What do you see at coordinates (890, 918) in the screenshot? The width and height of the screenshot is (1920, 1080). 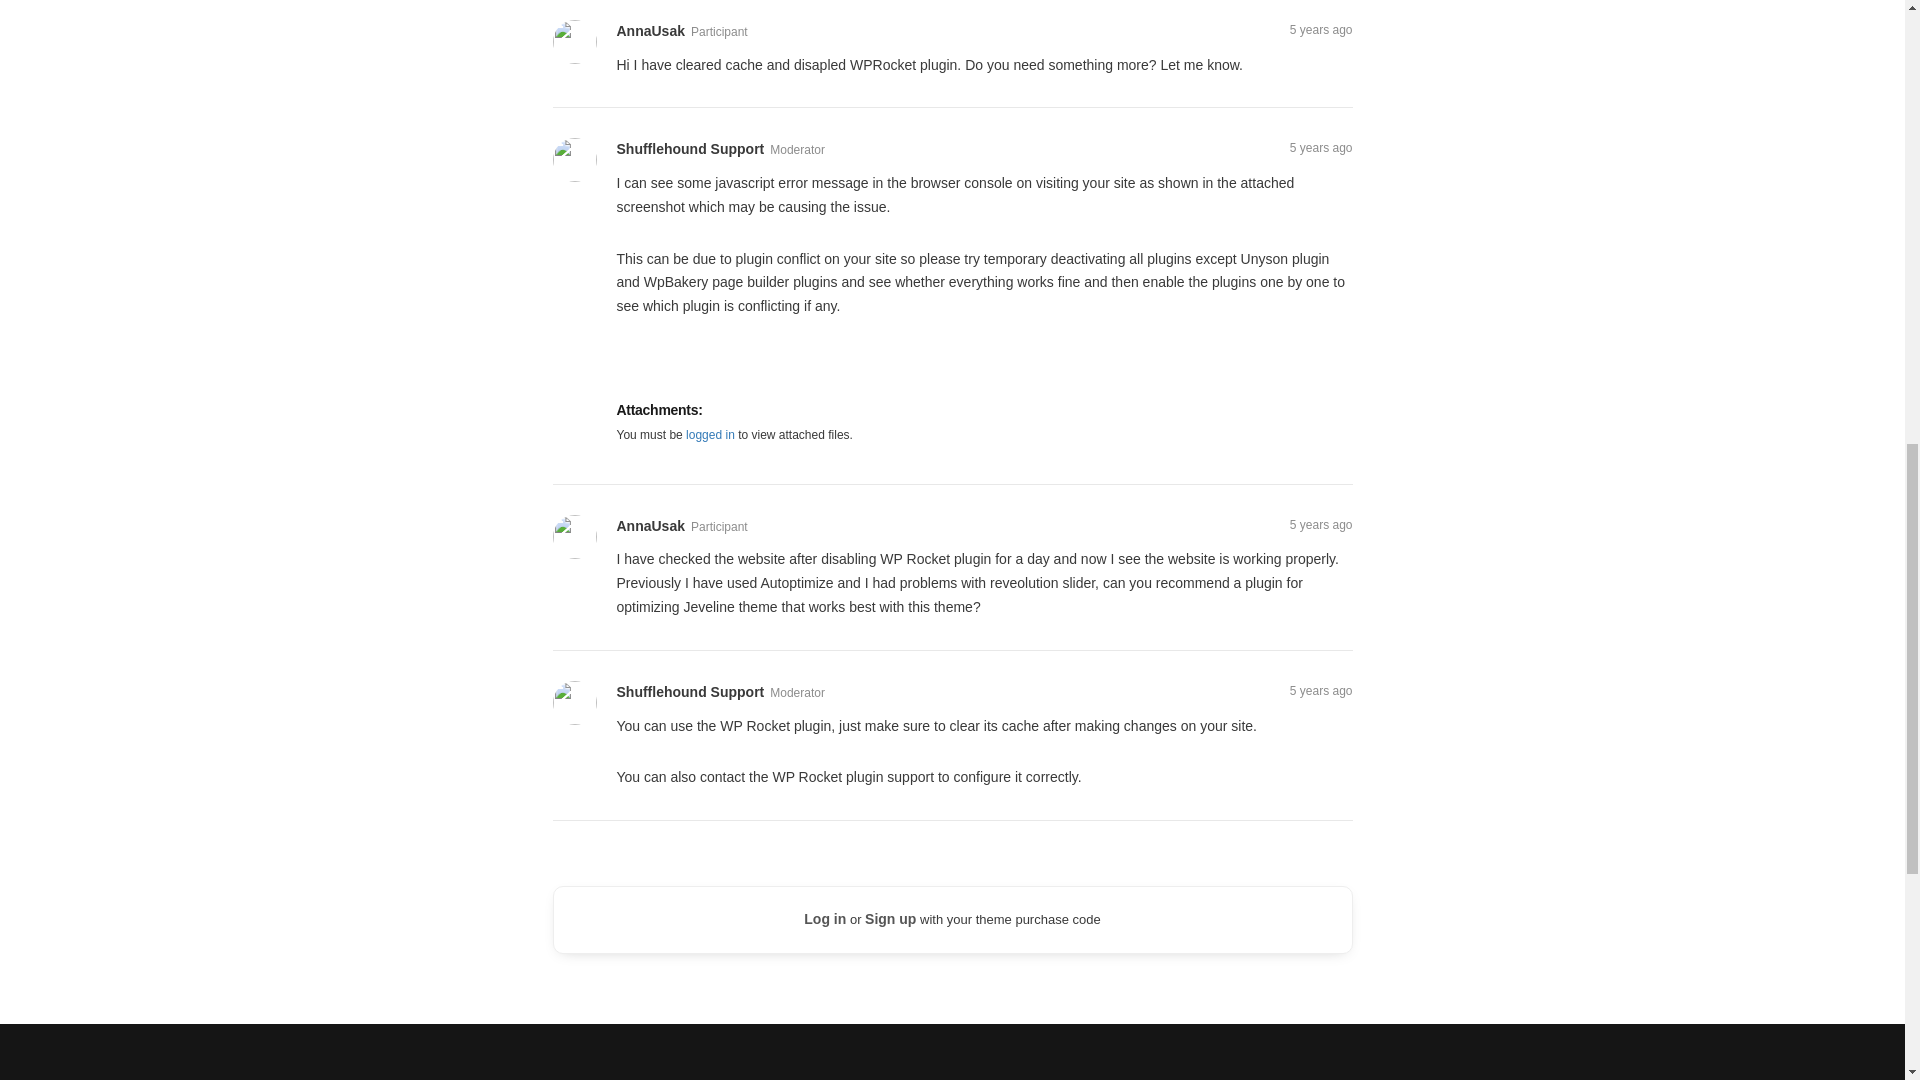 I see `Sign up` at bounding box center [890, 918].